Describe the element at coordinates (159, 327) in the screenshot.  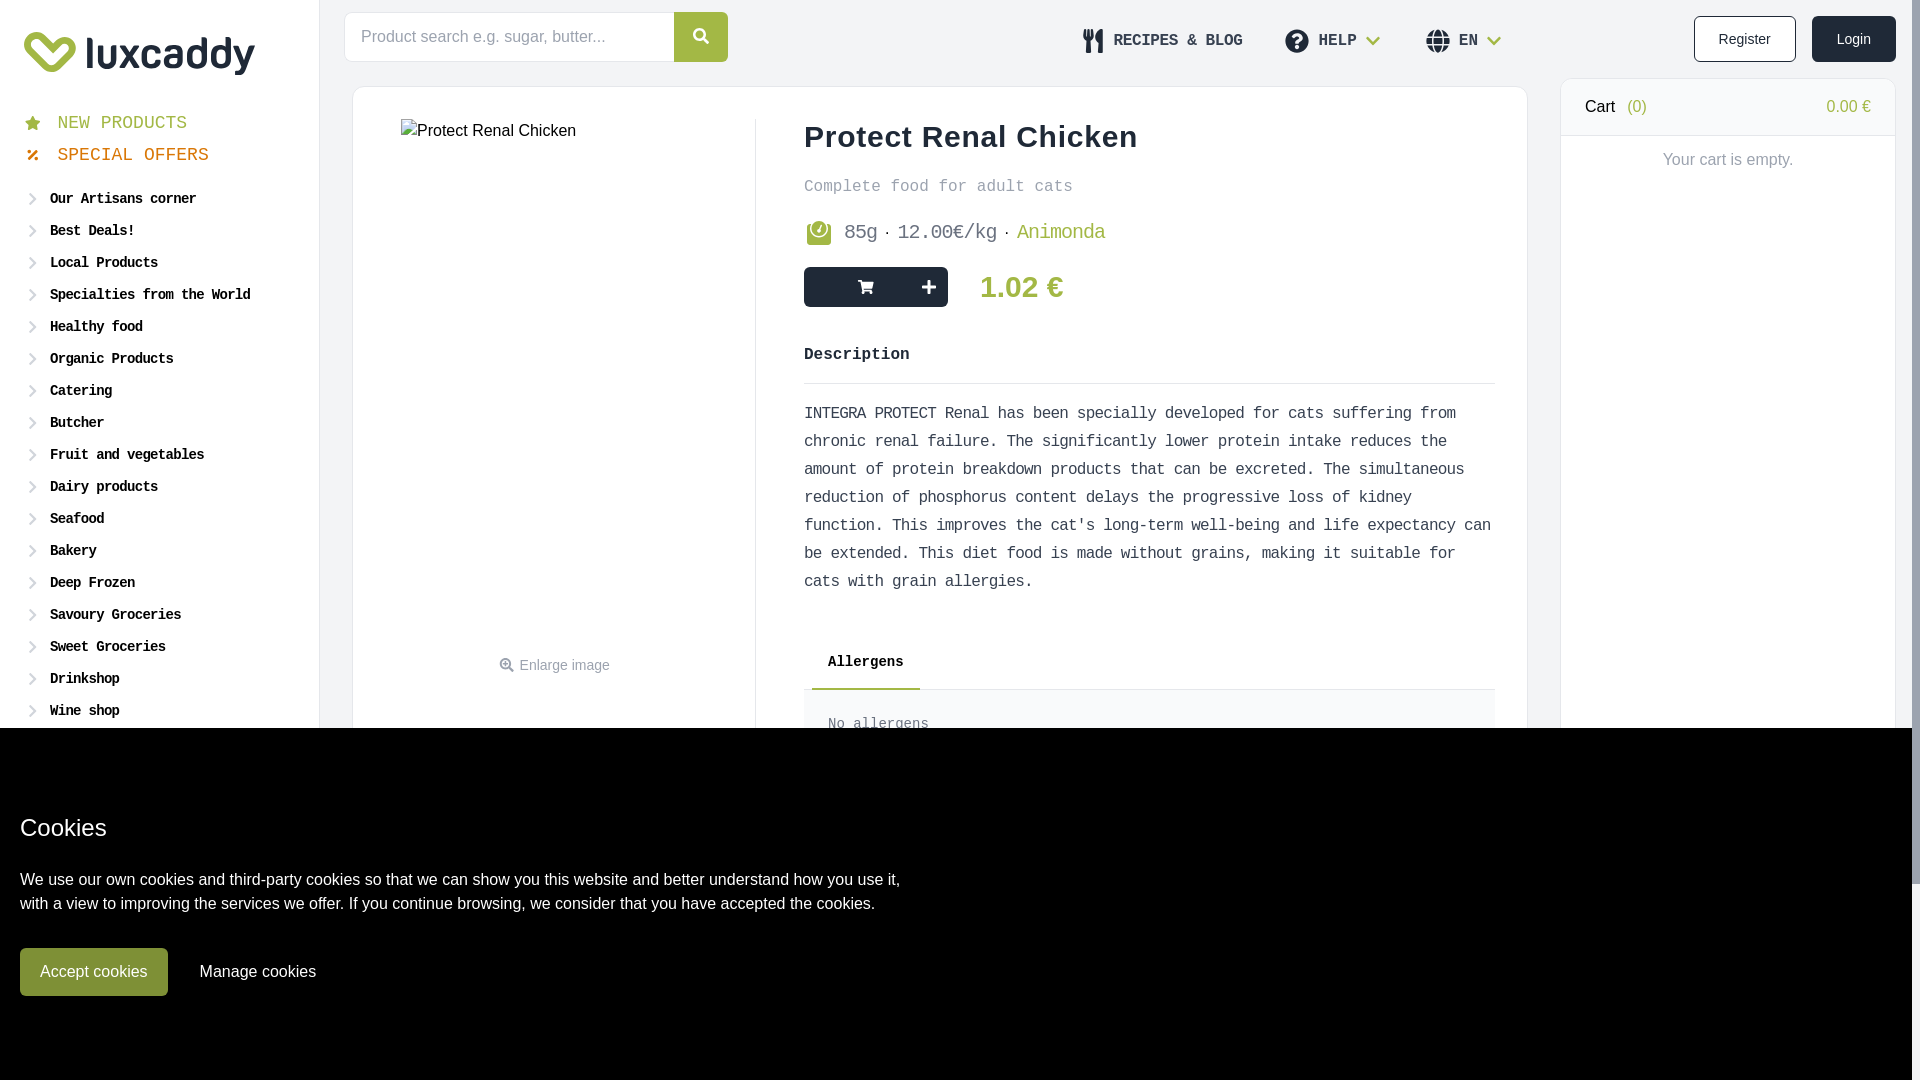
I see `Healthy food` at that location.